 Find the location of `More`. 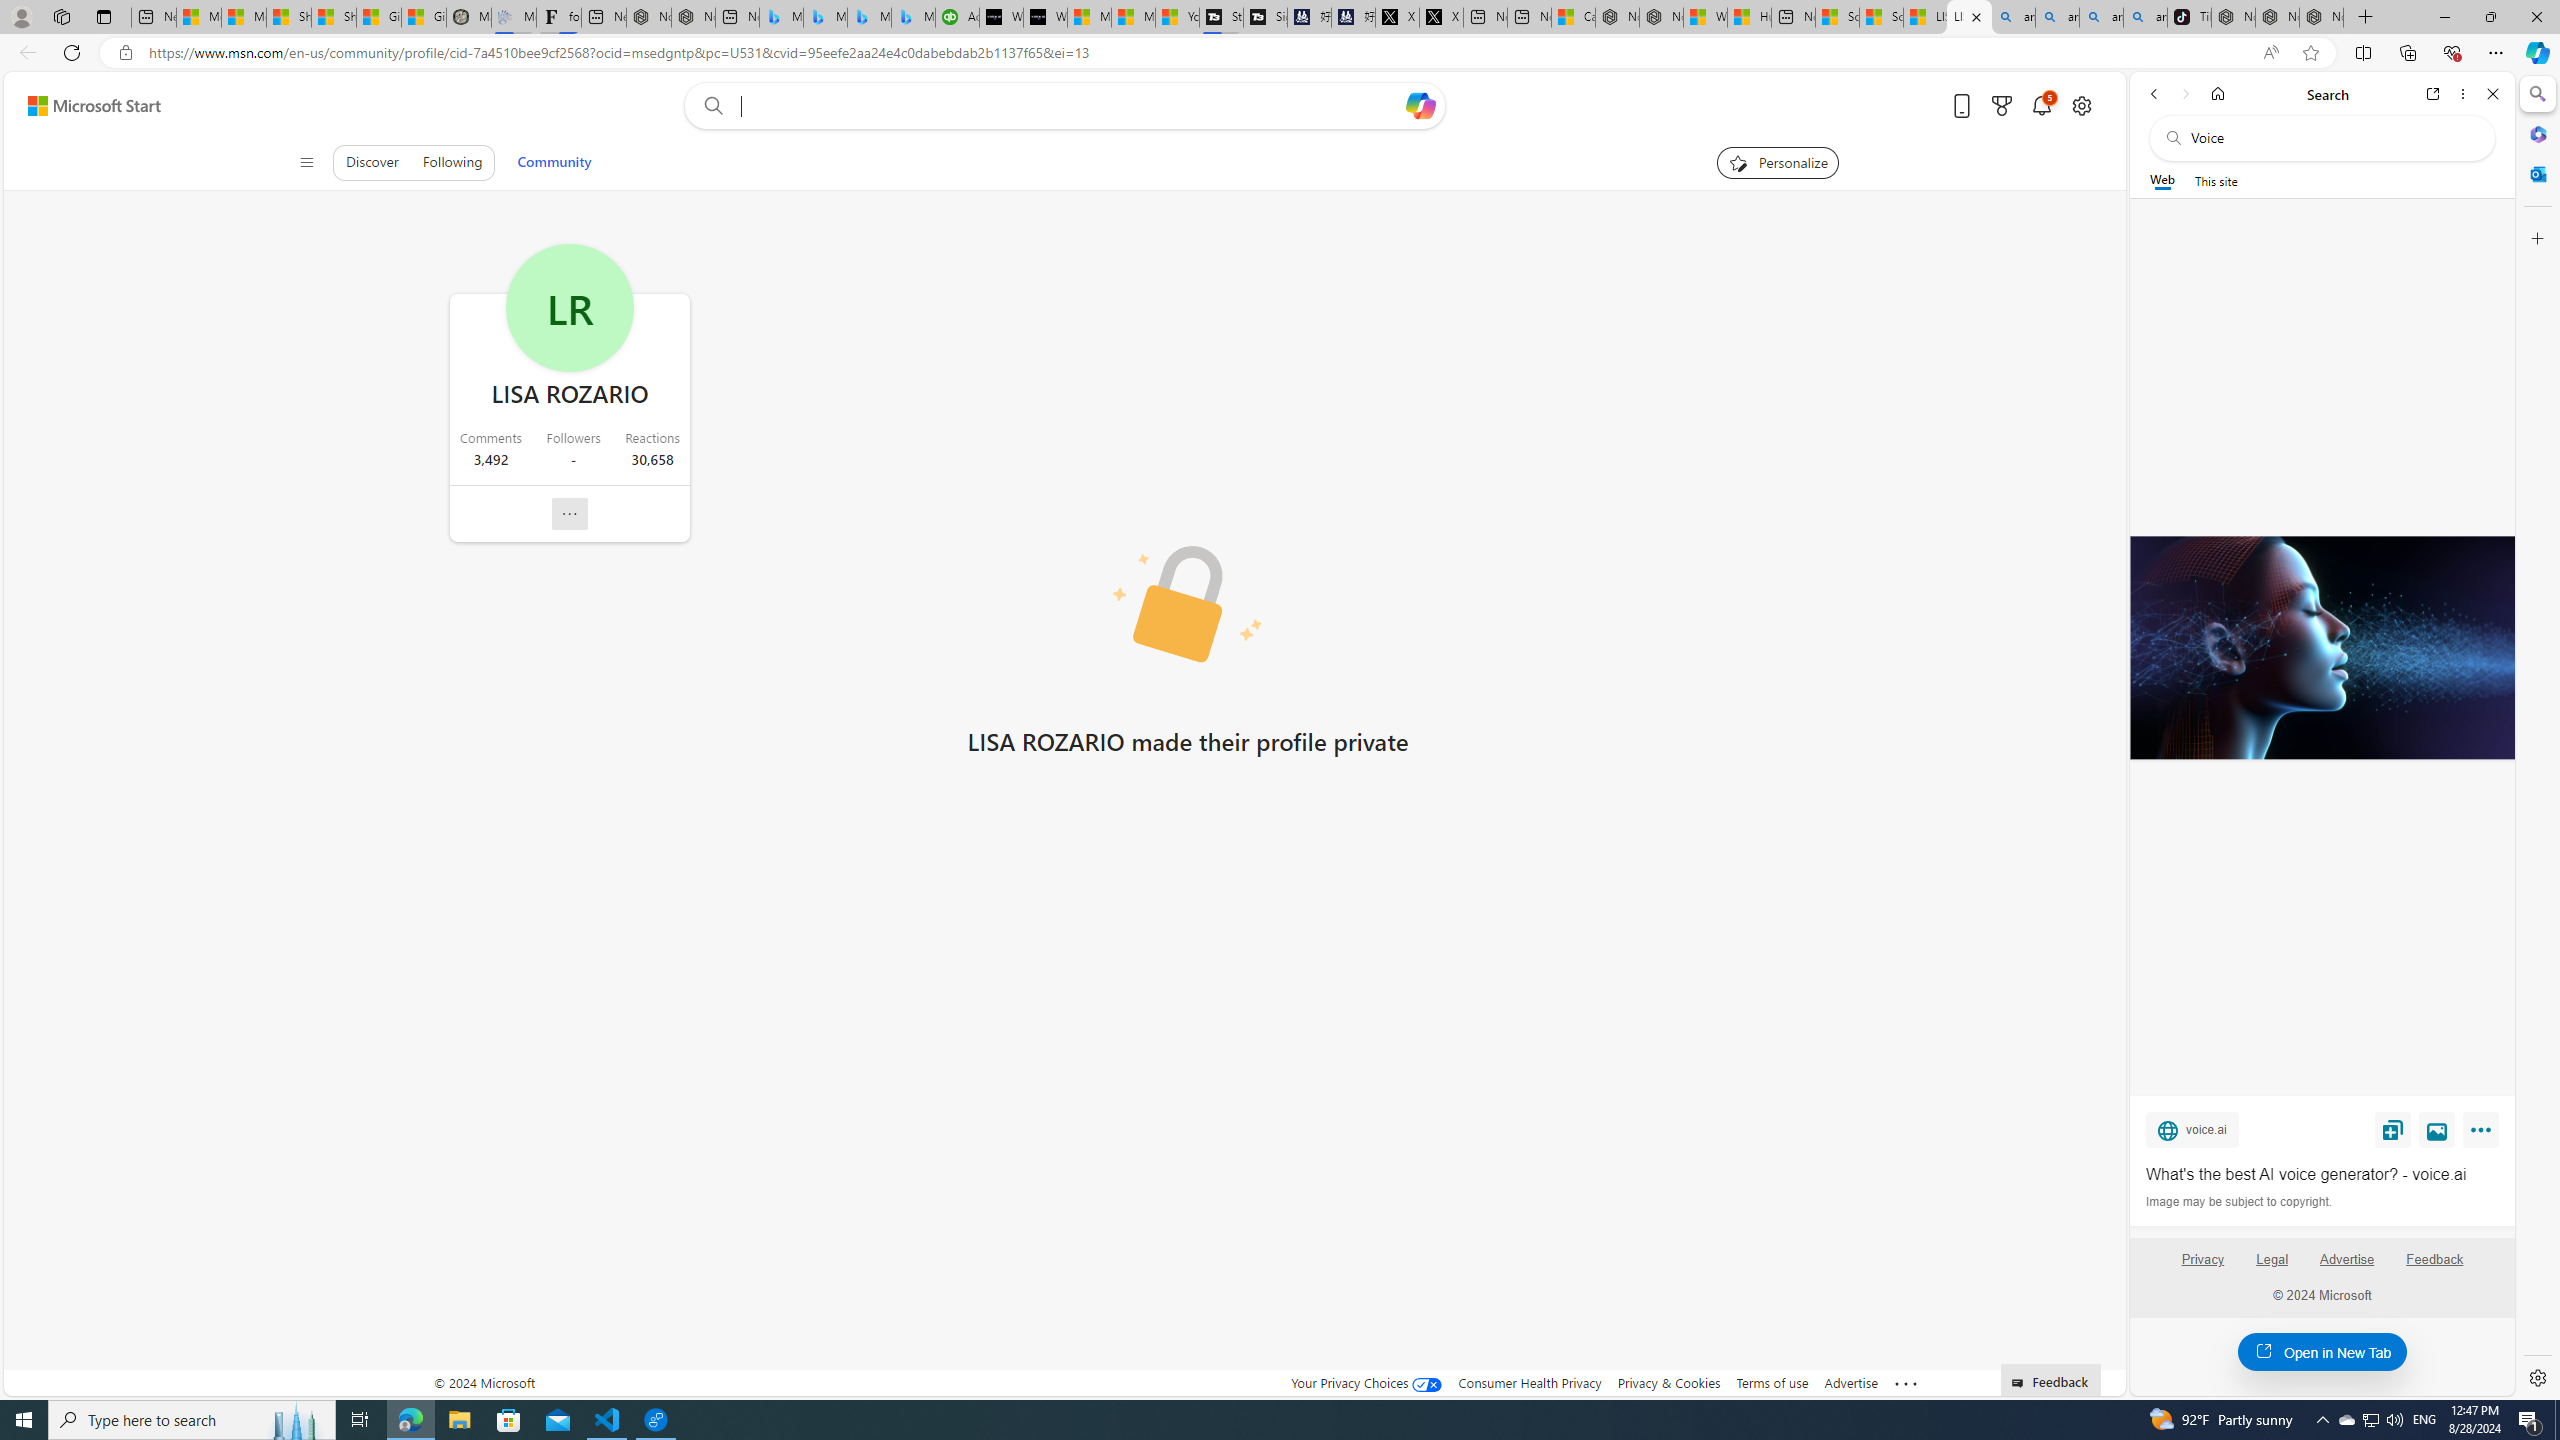

More is located at coordinates (2484, 1134).